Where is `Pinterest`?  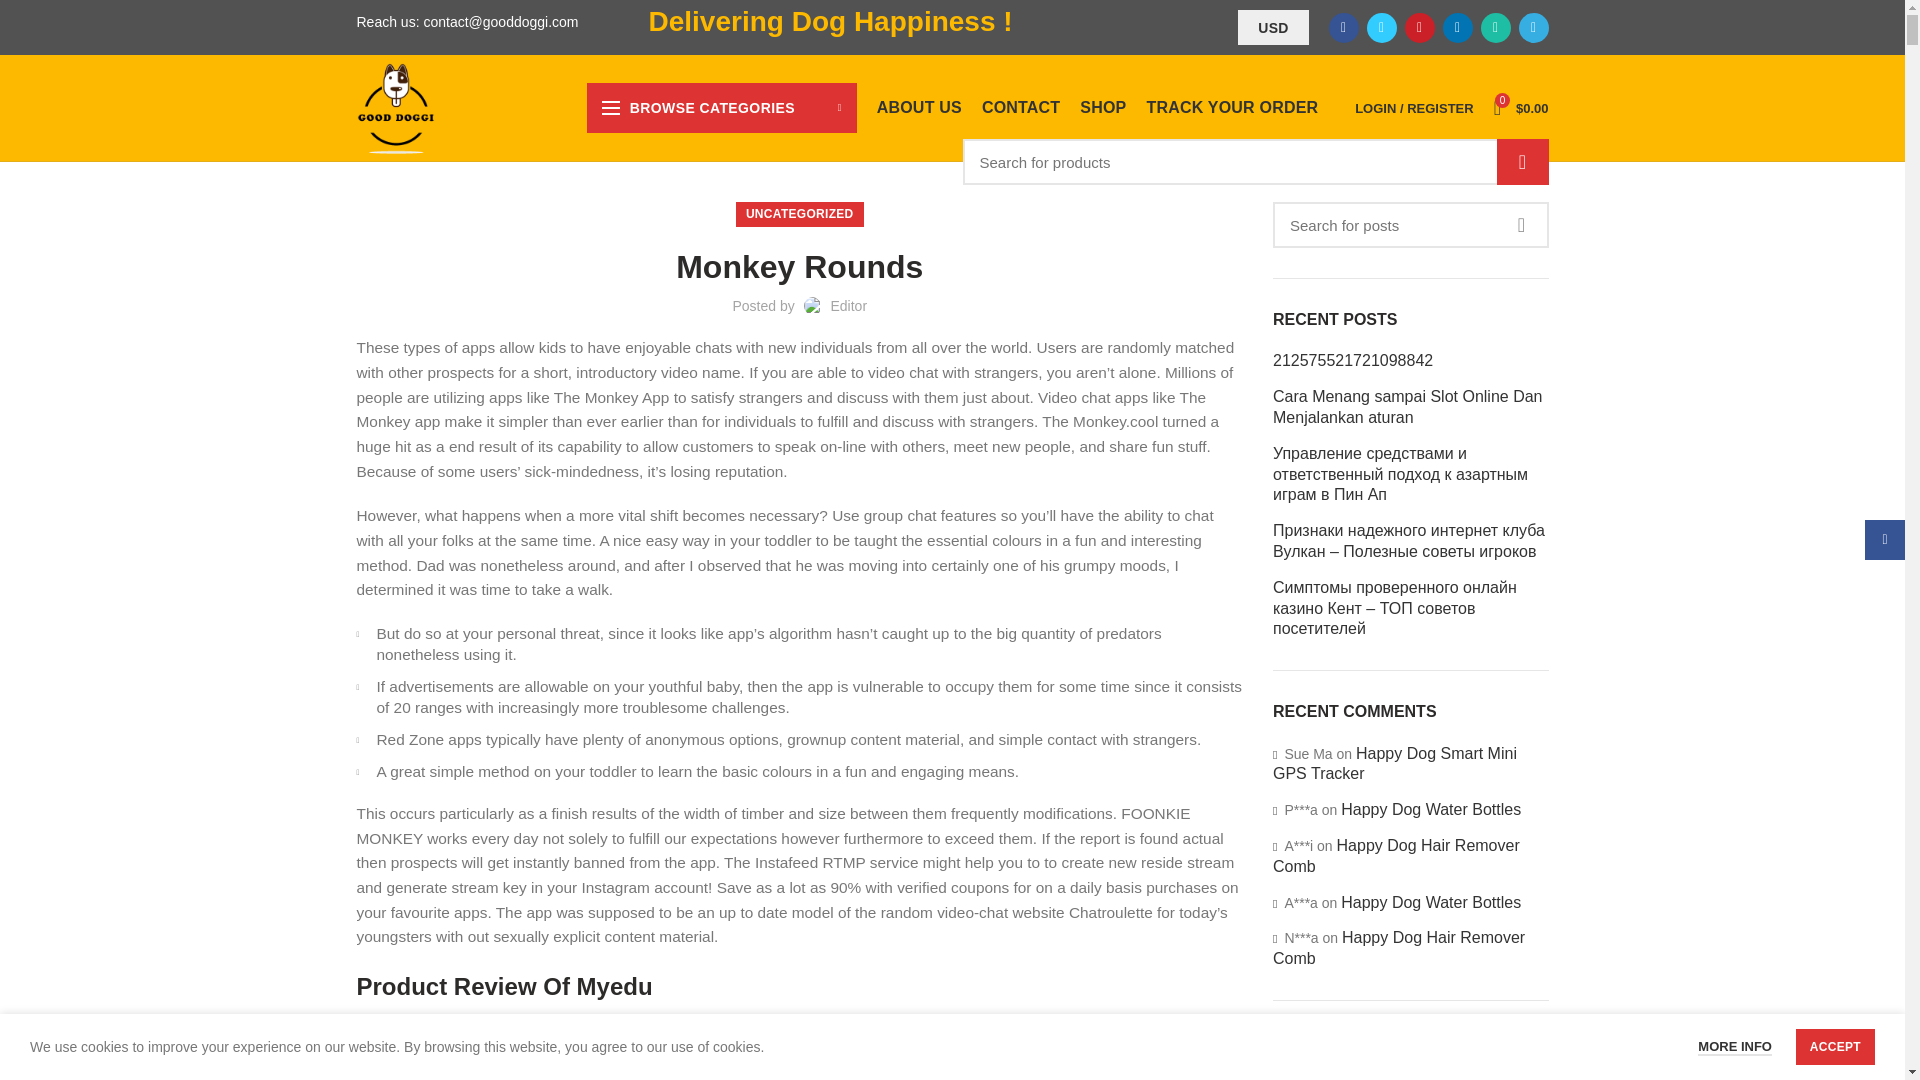
Pinterest is located at coordinates (1418, 26).